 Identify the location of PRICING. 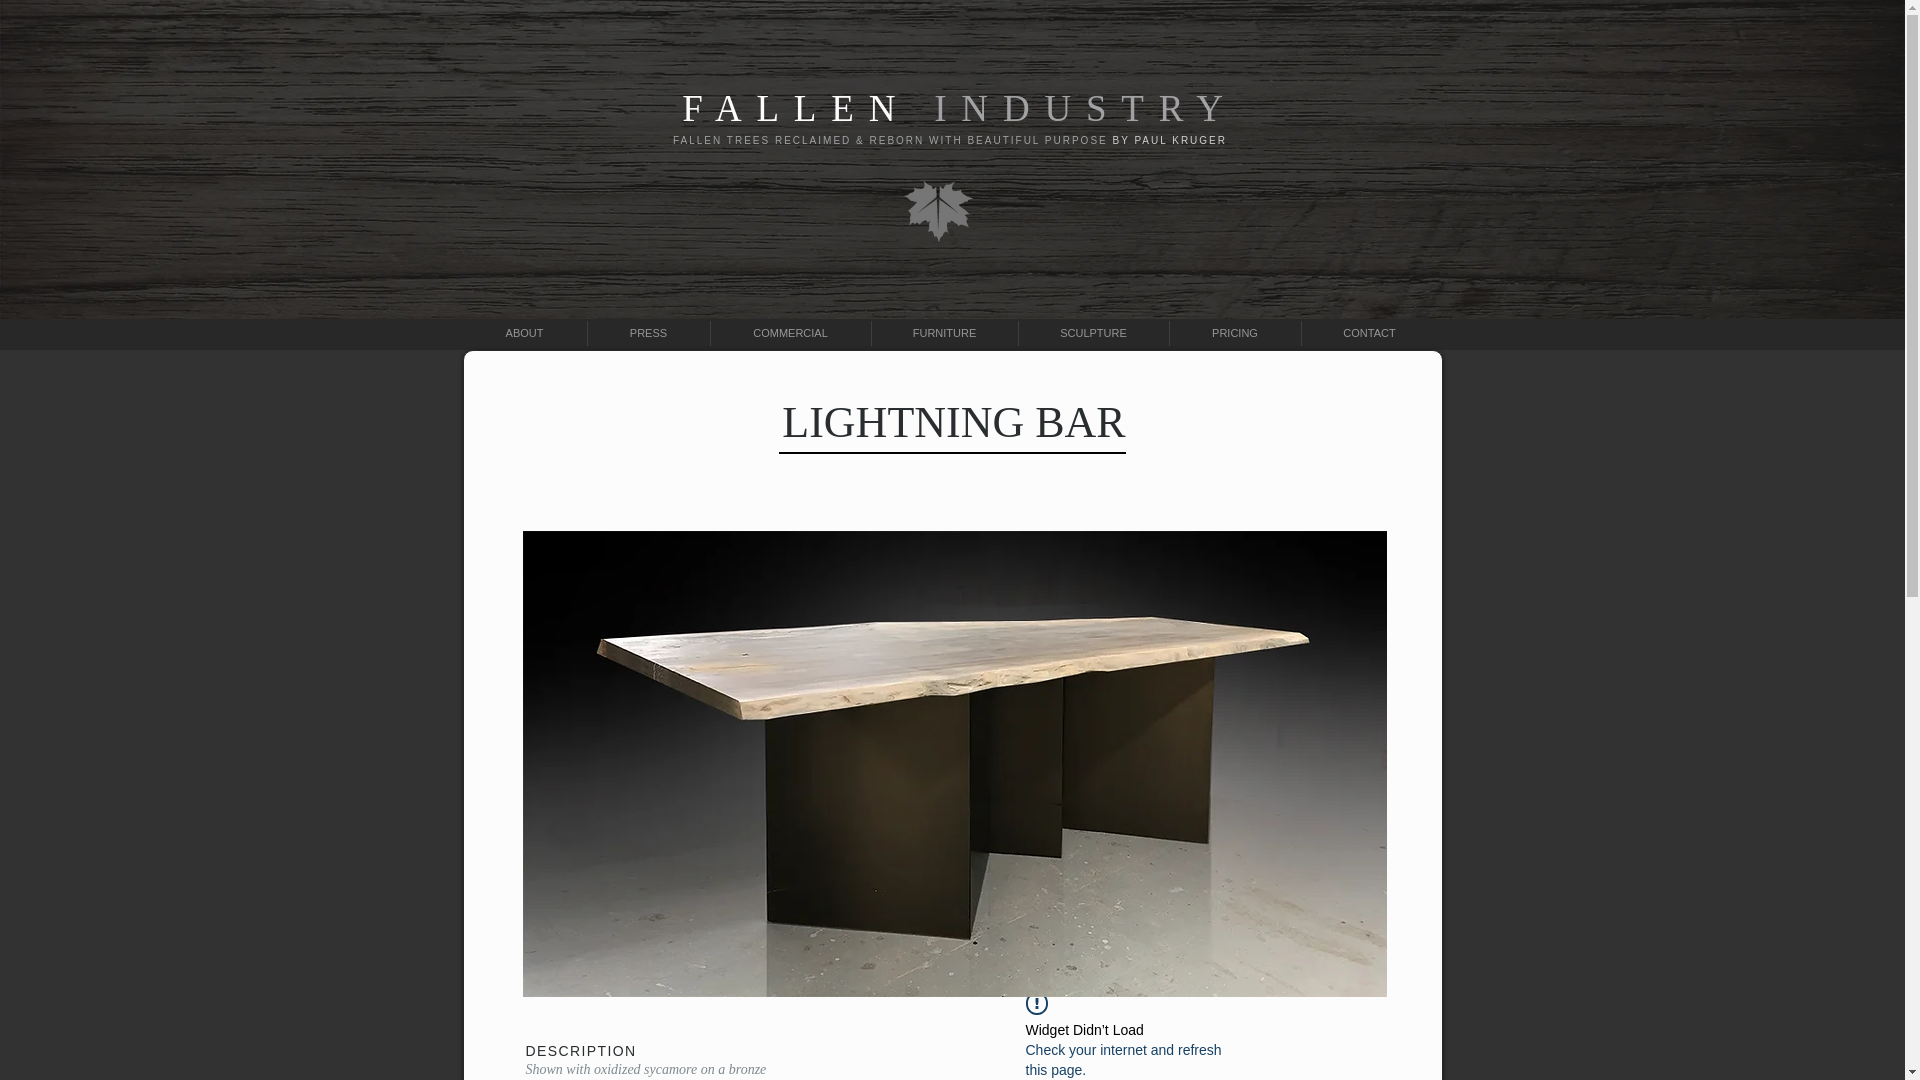
(1235, 332).